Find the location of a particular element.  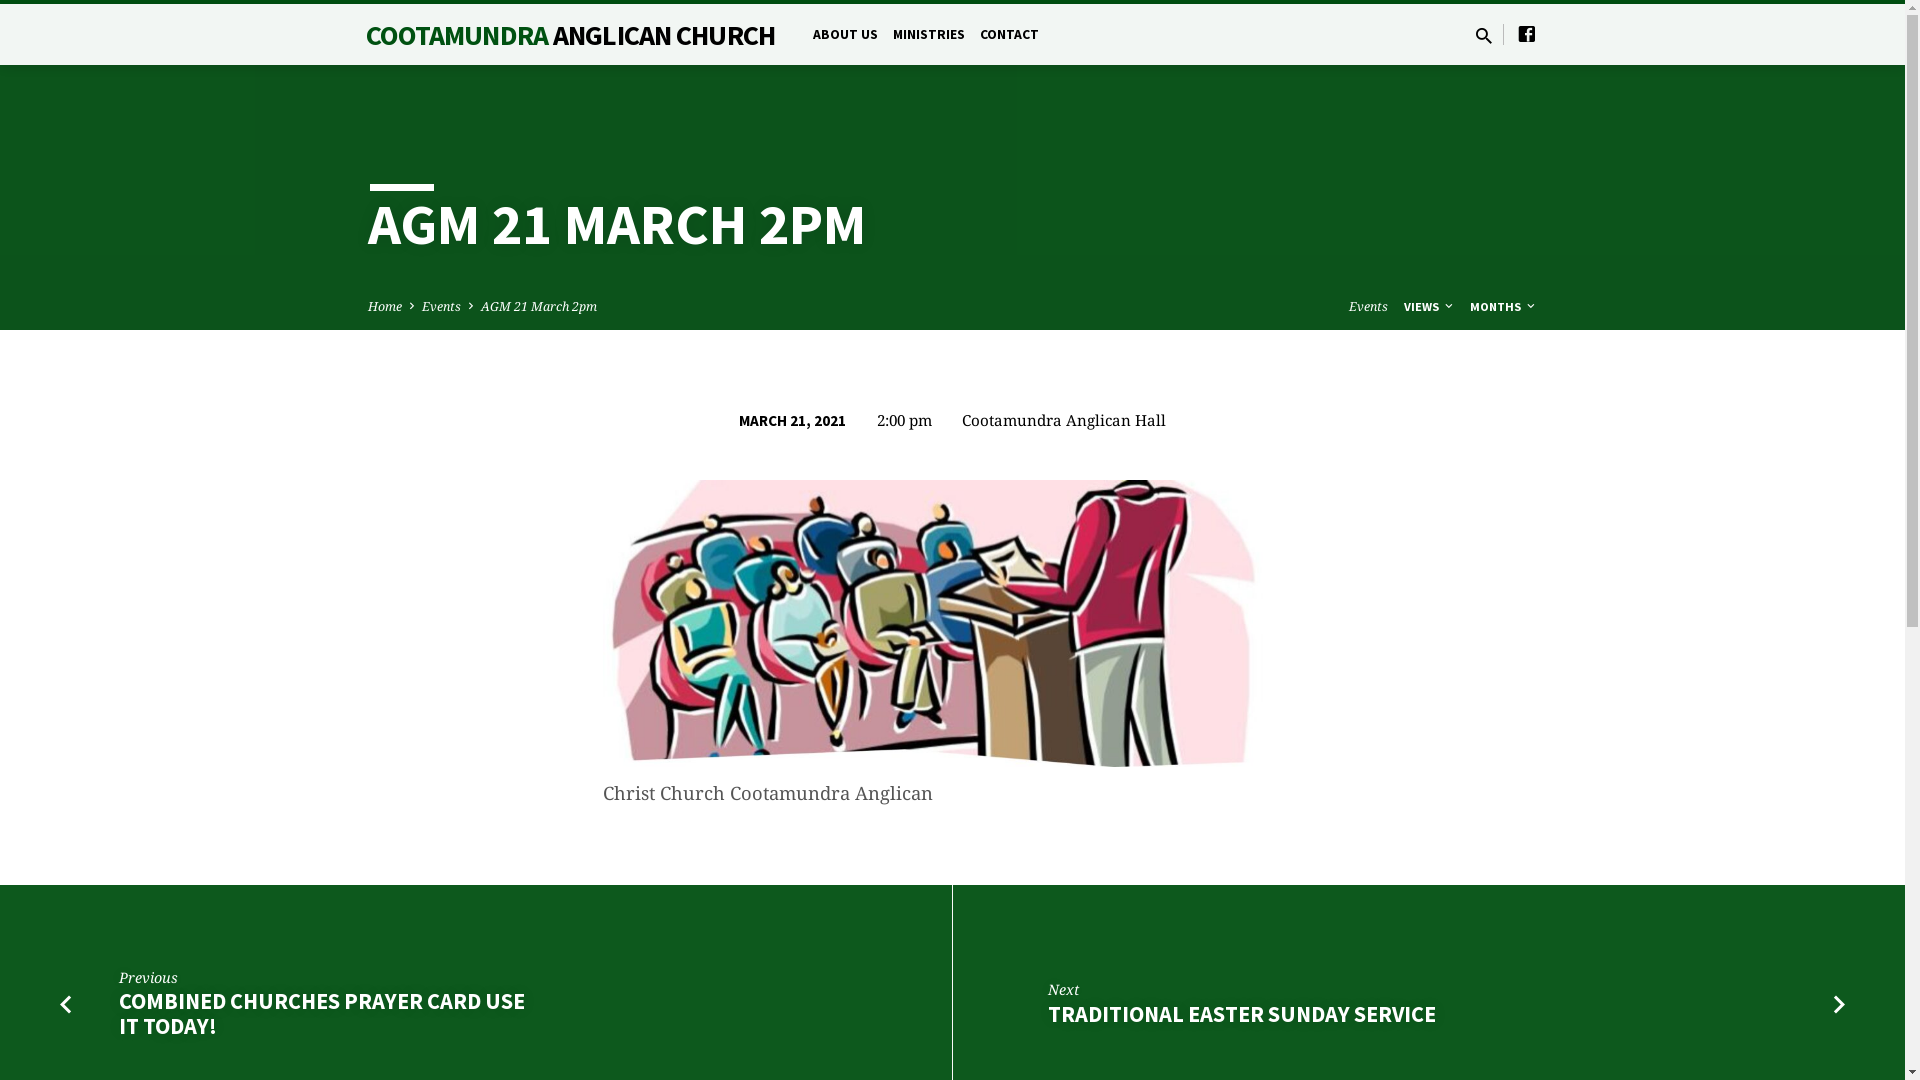

Home is located at coordinates (385, 306).